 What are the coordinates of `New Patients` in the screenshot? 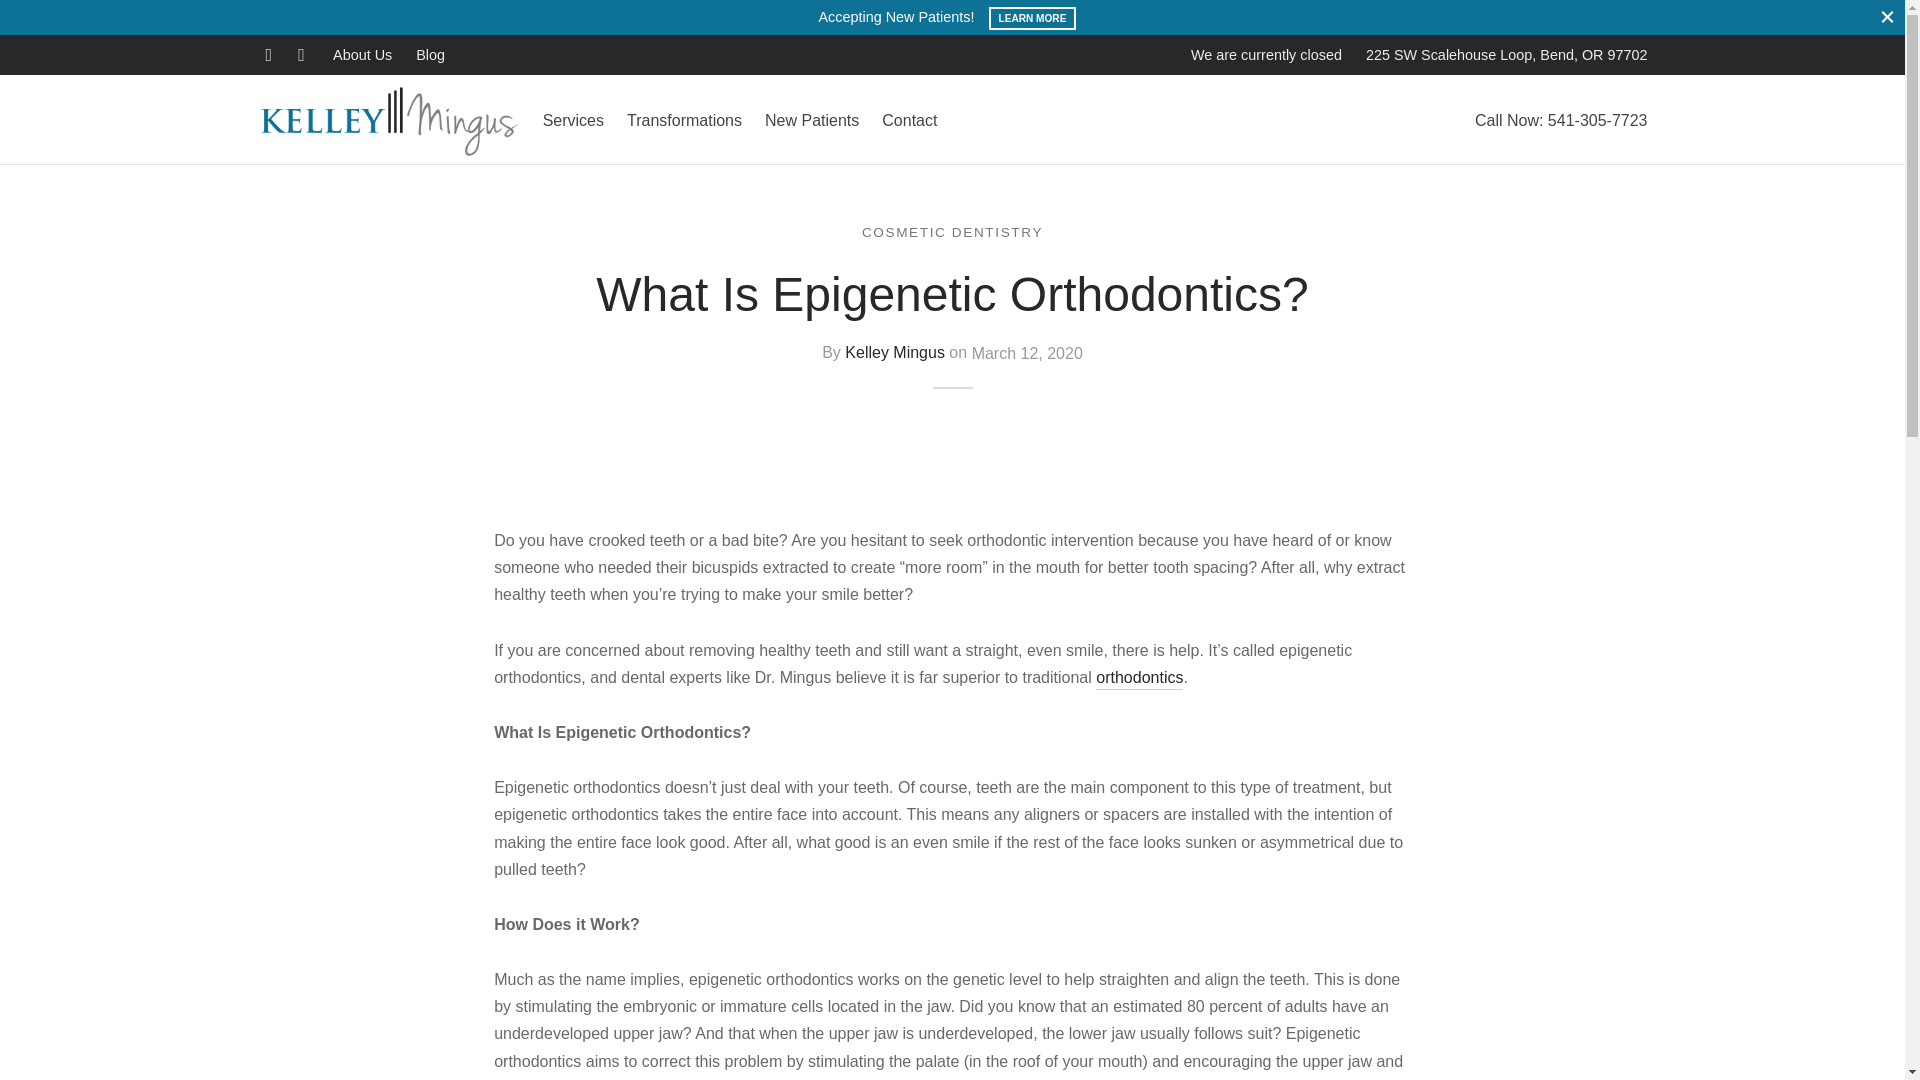 It's located at (811, 120).